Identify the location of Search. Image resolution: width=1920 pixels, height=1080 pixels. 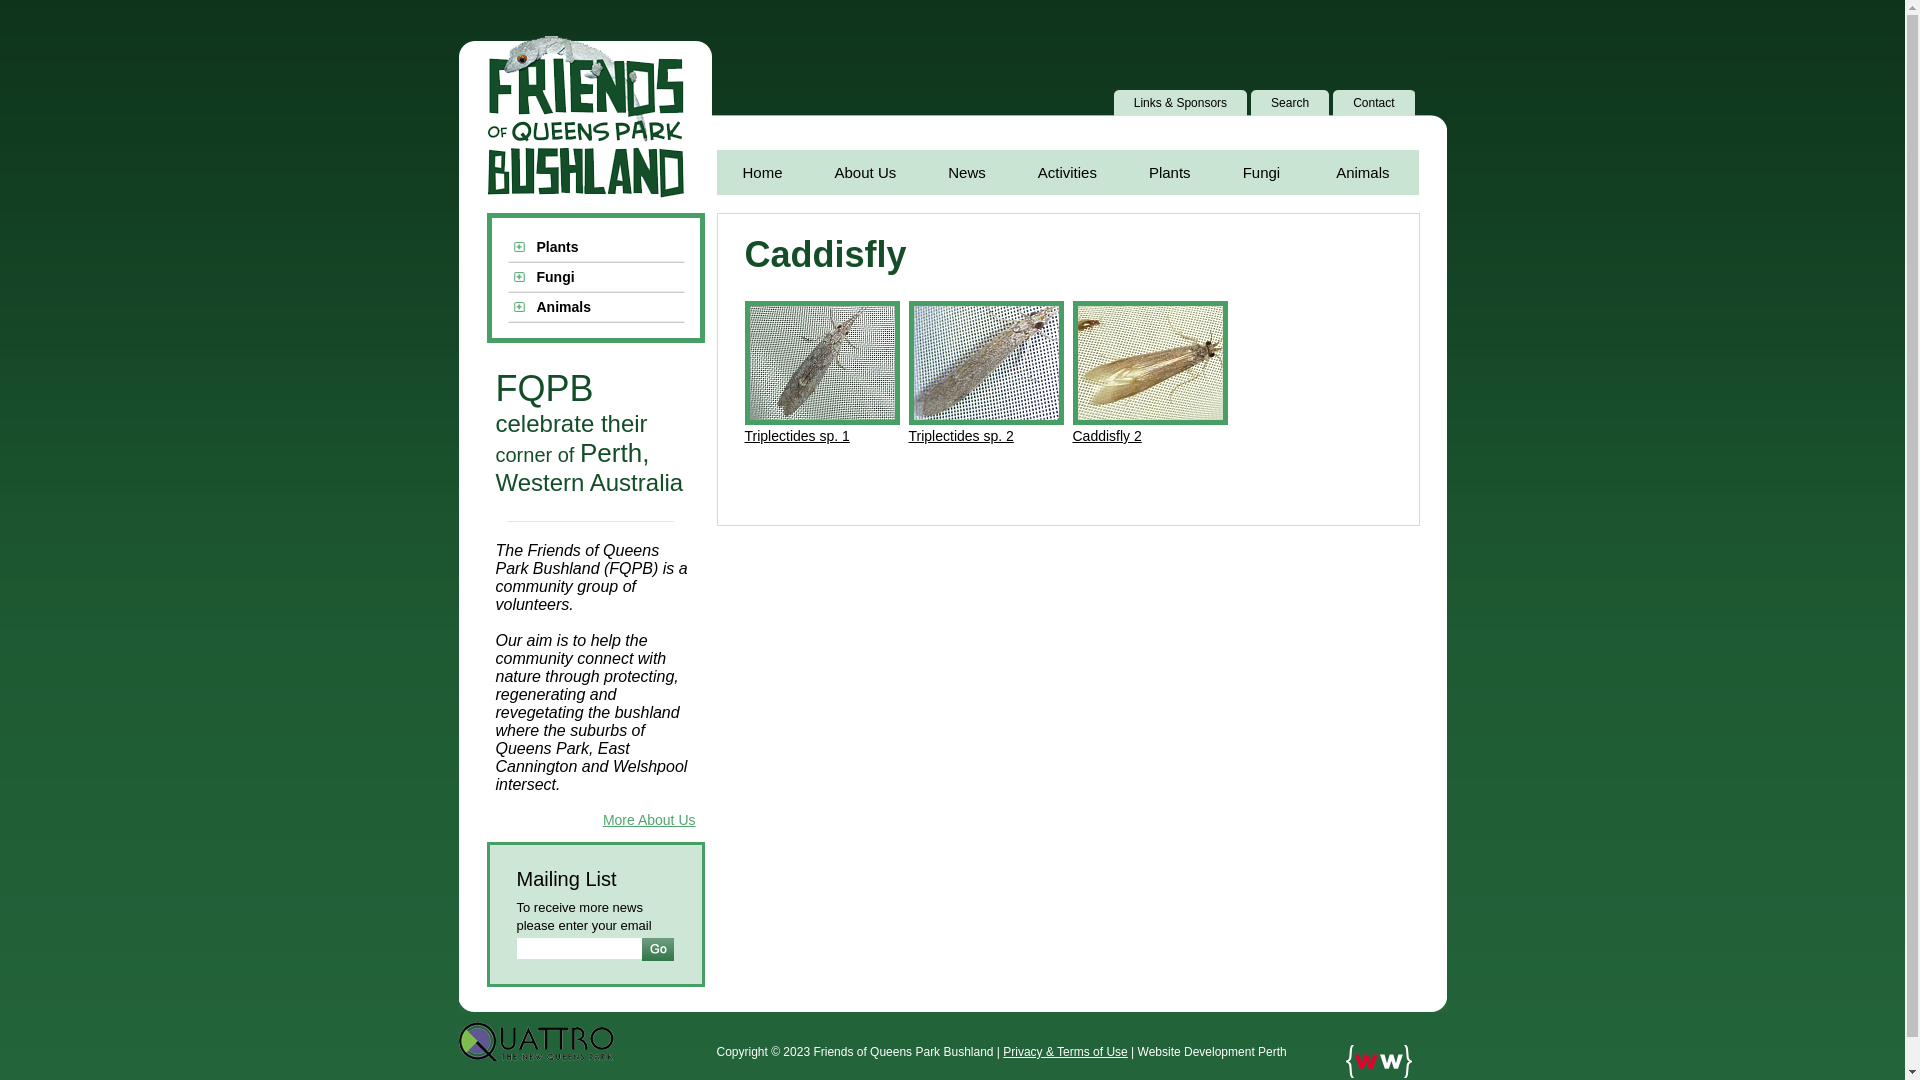
(1294, 103).